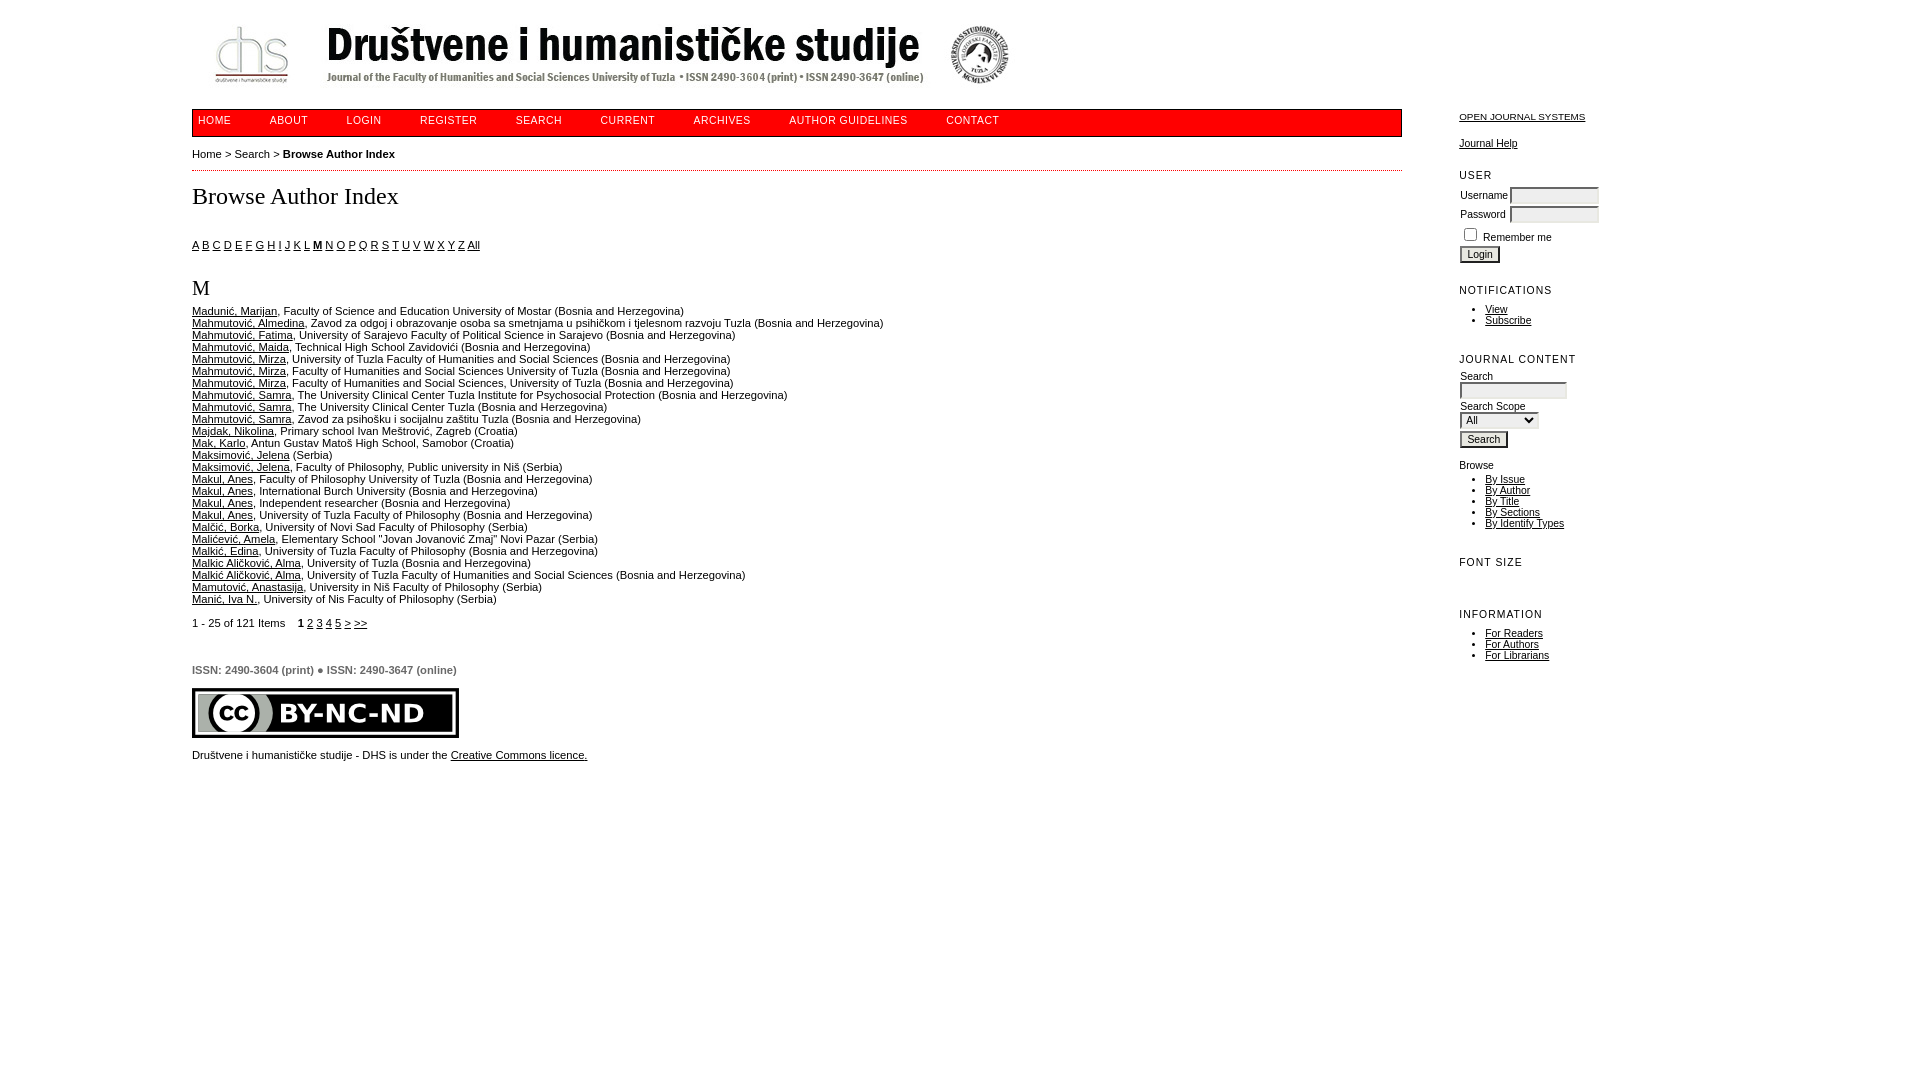 Image resolution: width=1920 pixels, height=1080 pixels. I want to click on Creative Commons licence, so click(518, 755).